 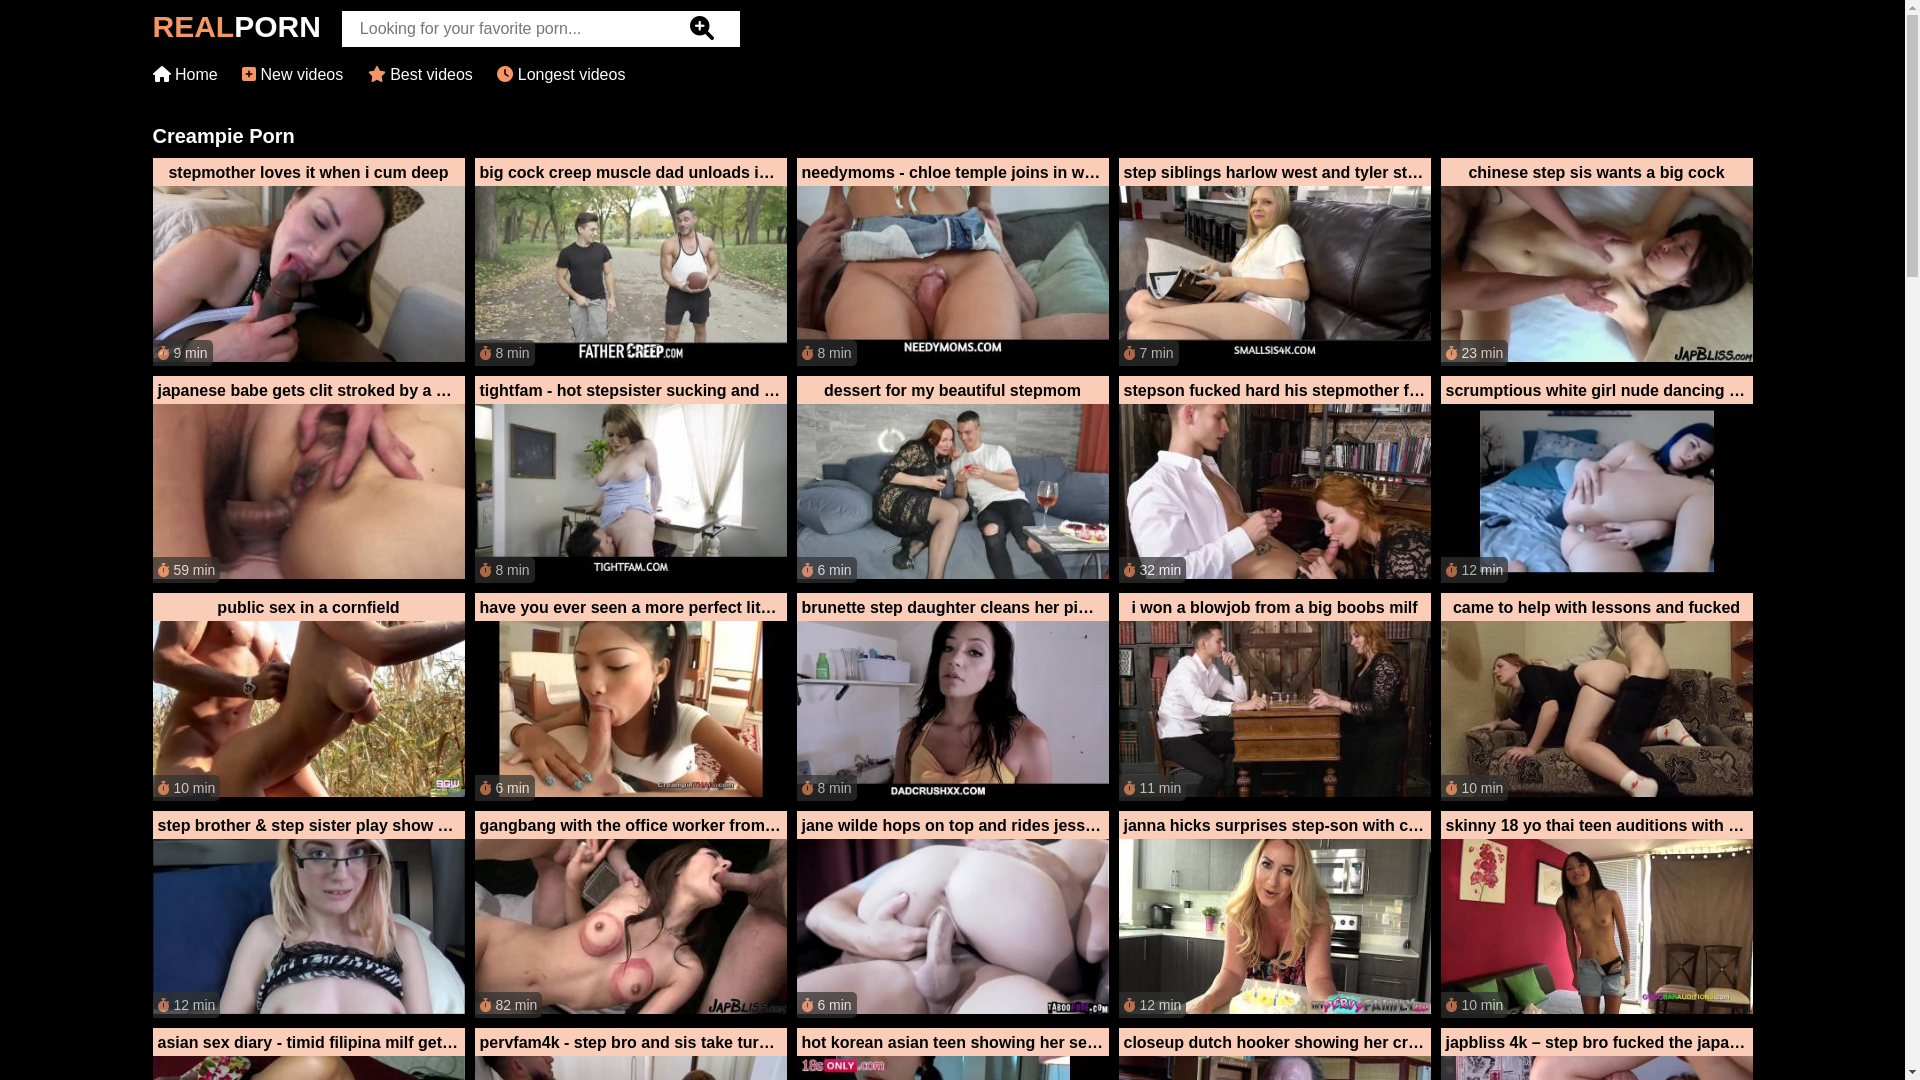 I want to click on 32 min
stepson fucked hard his stepmother for half an hour, so click(x=1274, y=480).